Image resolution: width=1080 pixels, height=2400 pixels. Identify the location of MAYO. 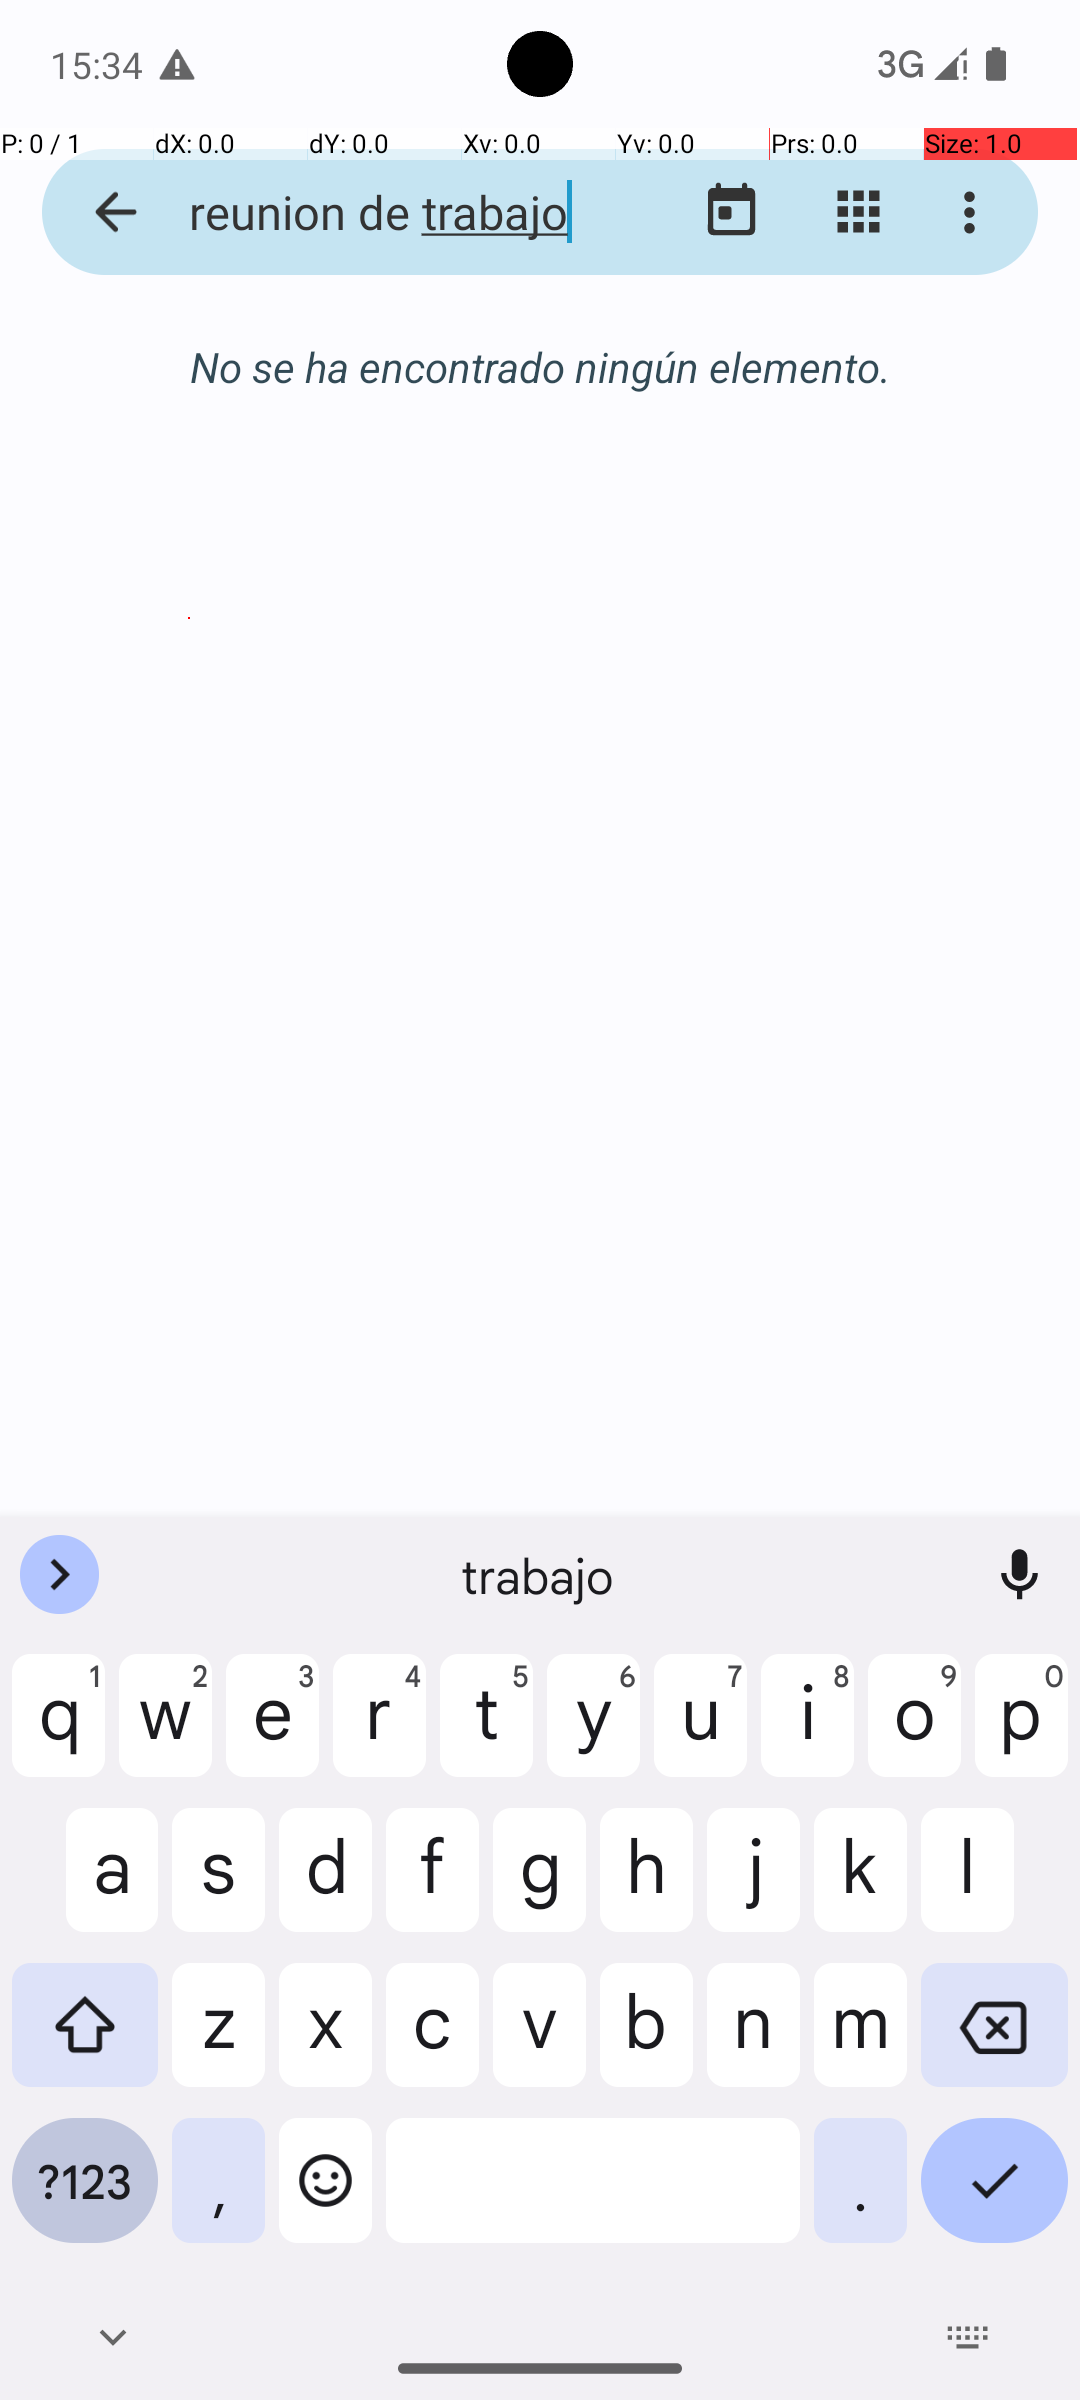
(540, 746).